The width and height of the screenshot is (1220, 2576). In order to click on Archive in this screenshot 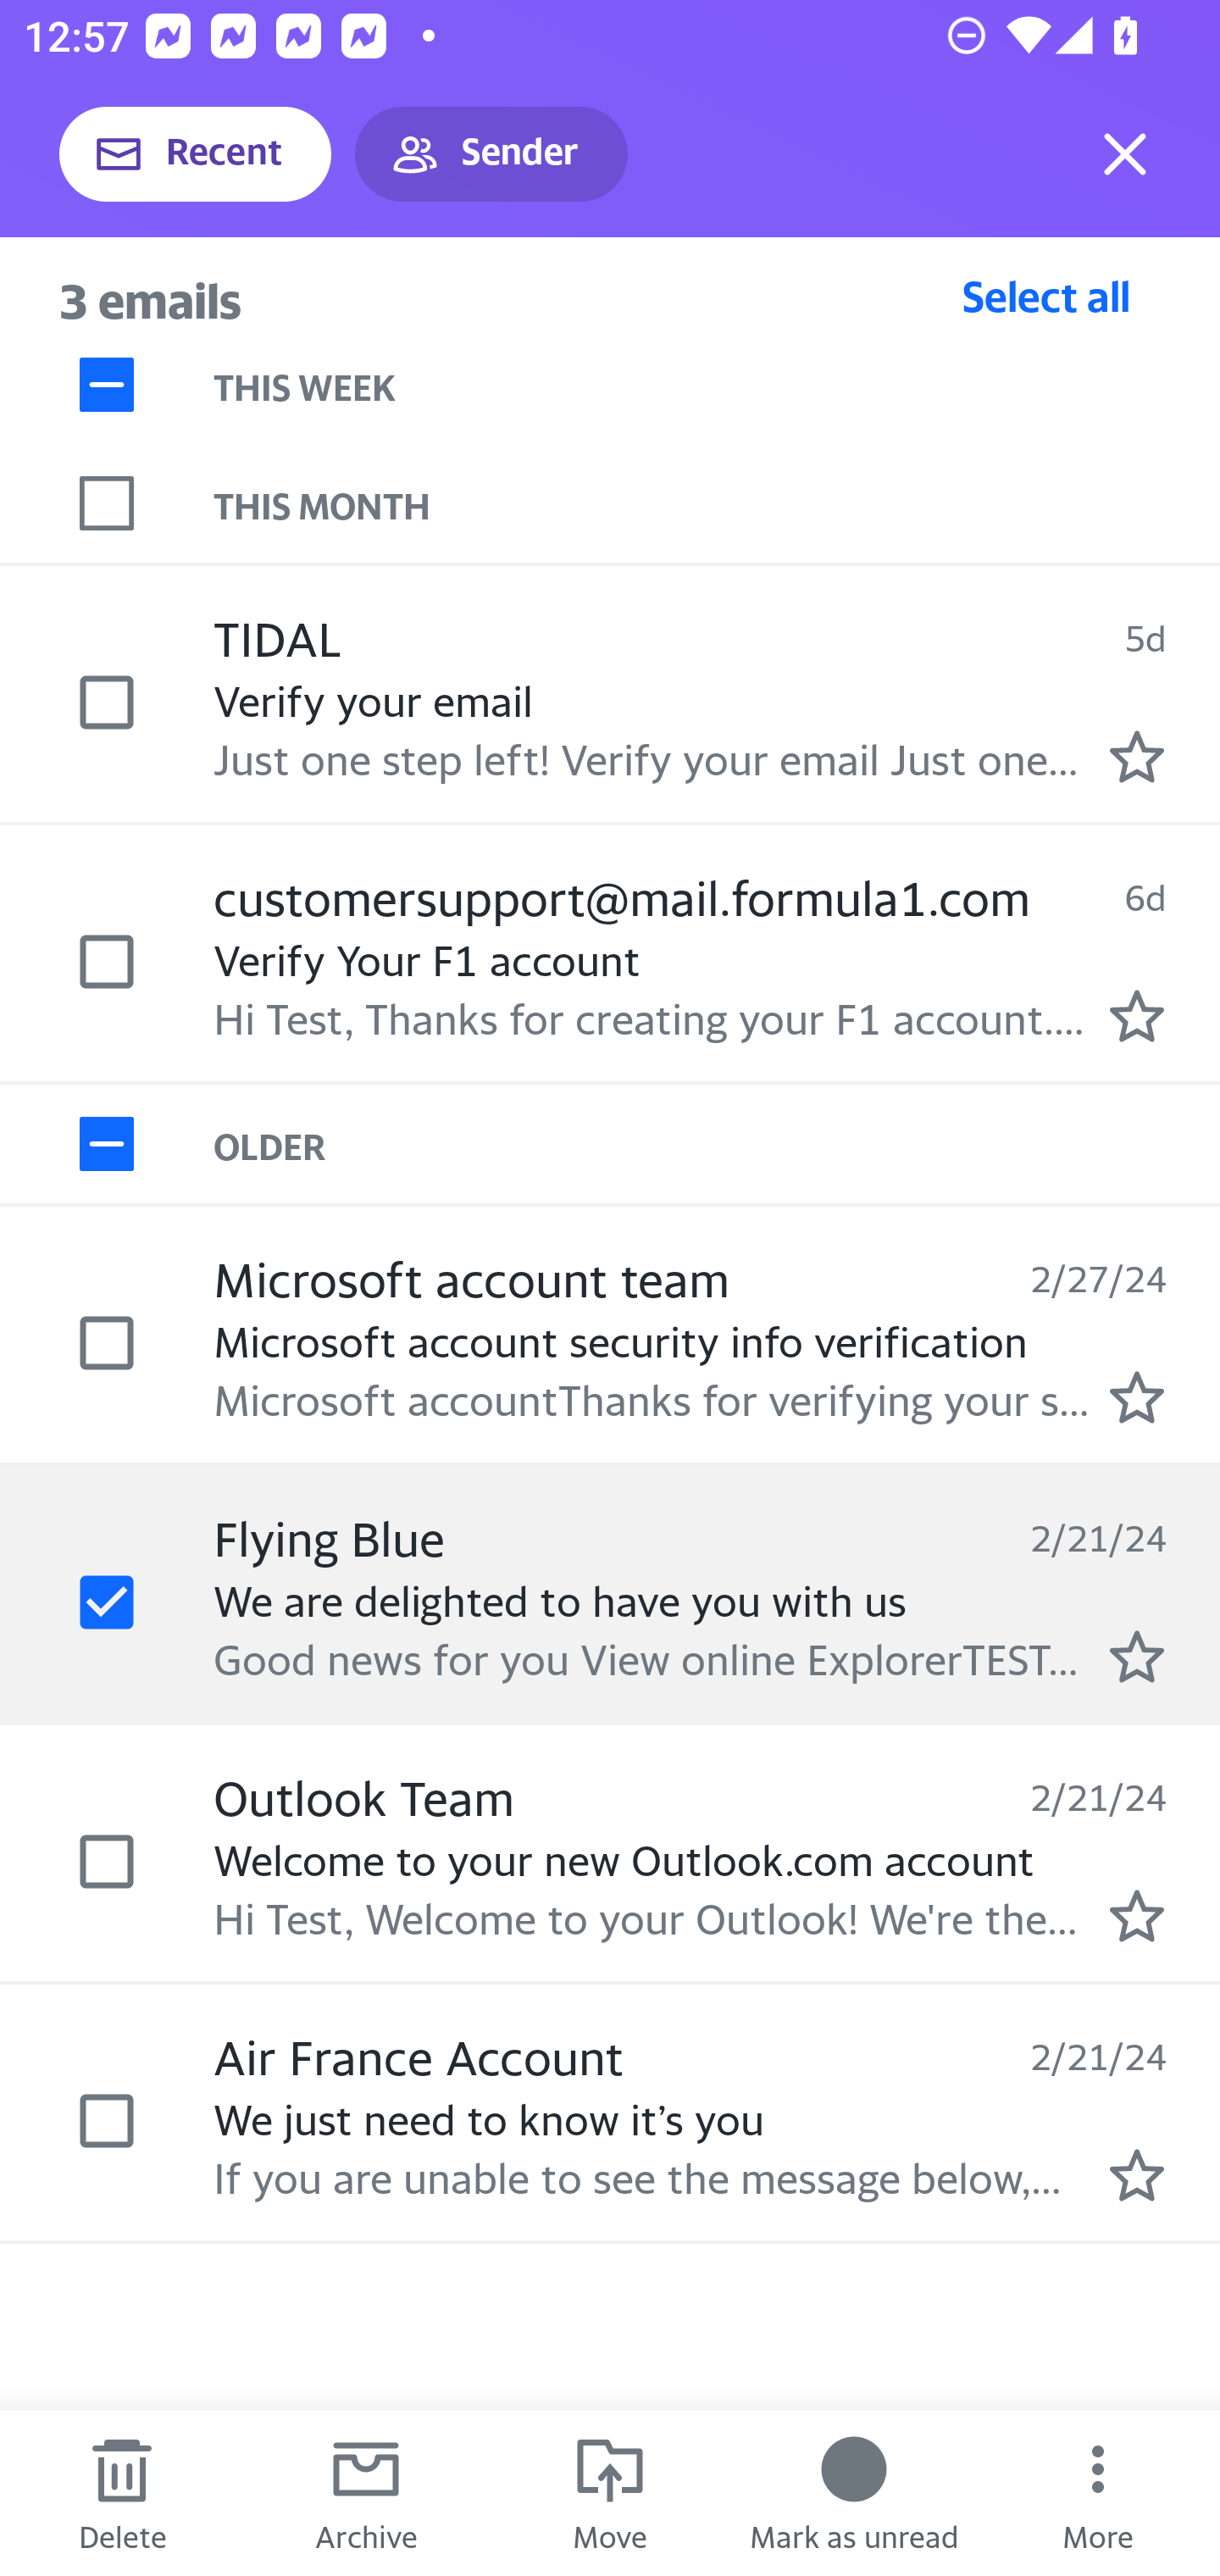, I will do `click(366, 2493)`.